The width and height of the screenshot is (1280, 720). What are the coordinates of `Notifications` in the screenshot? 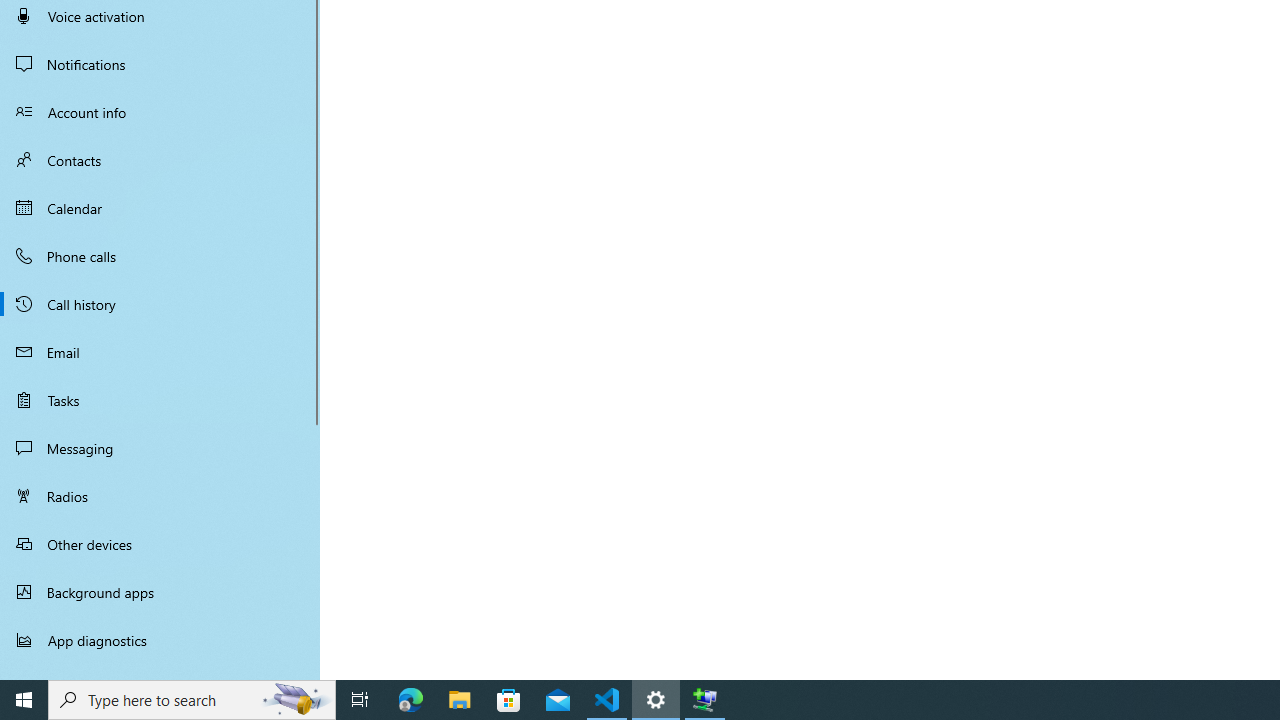 It's located at (160, 64).